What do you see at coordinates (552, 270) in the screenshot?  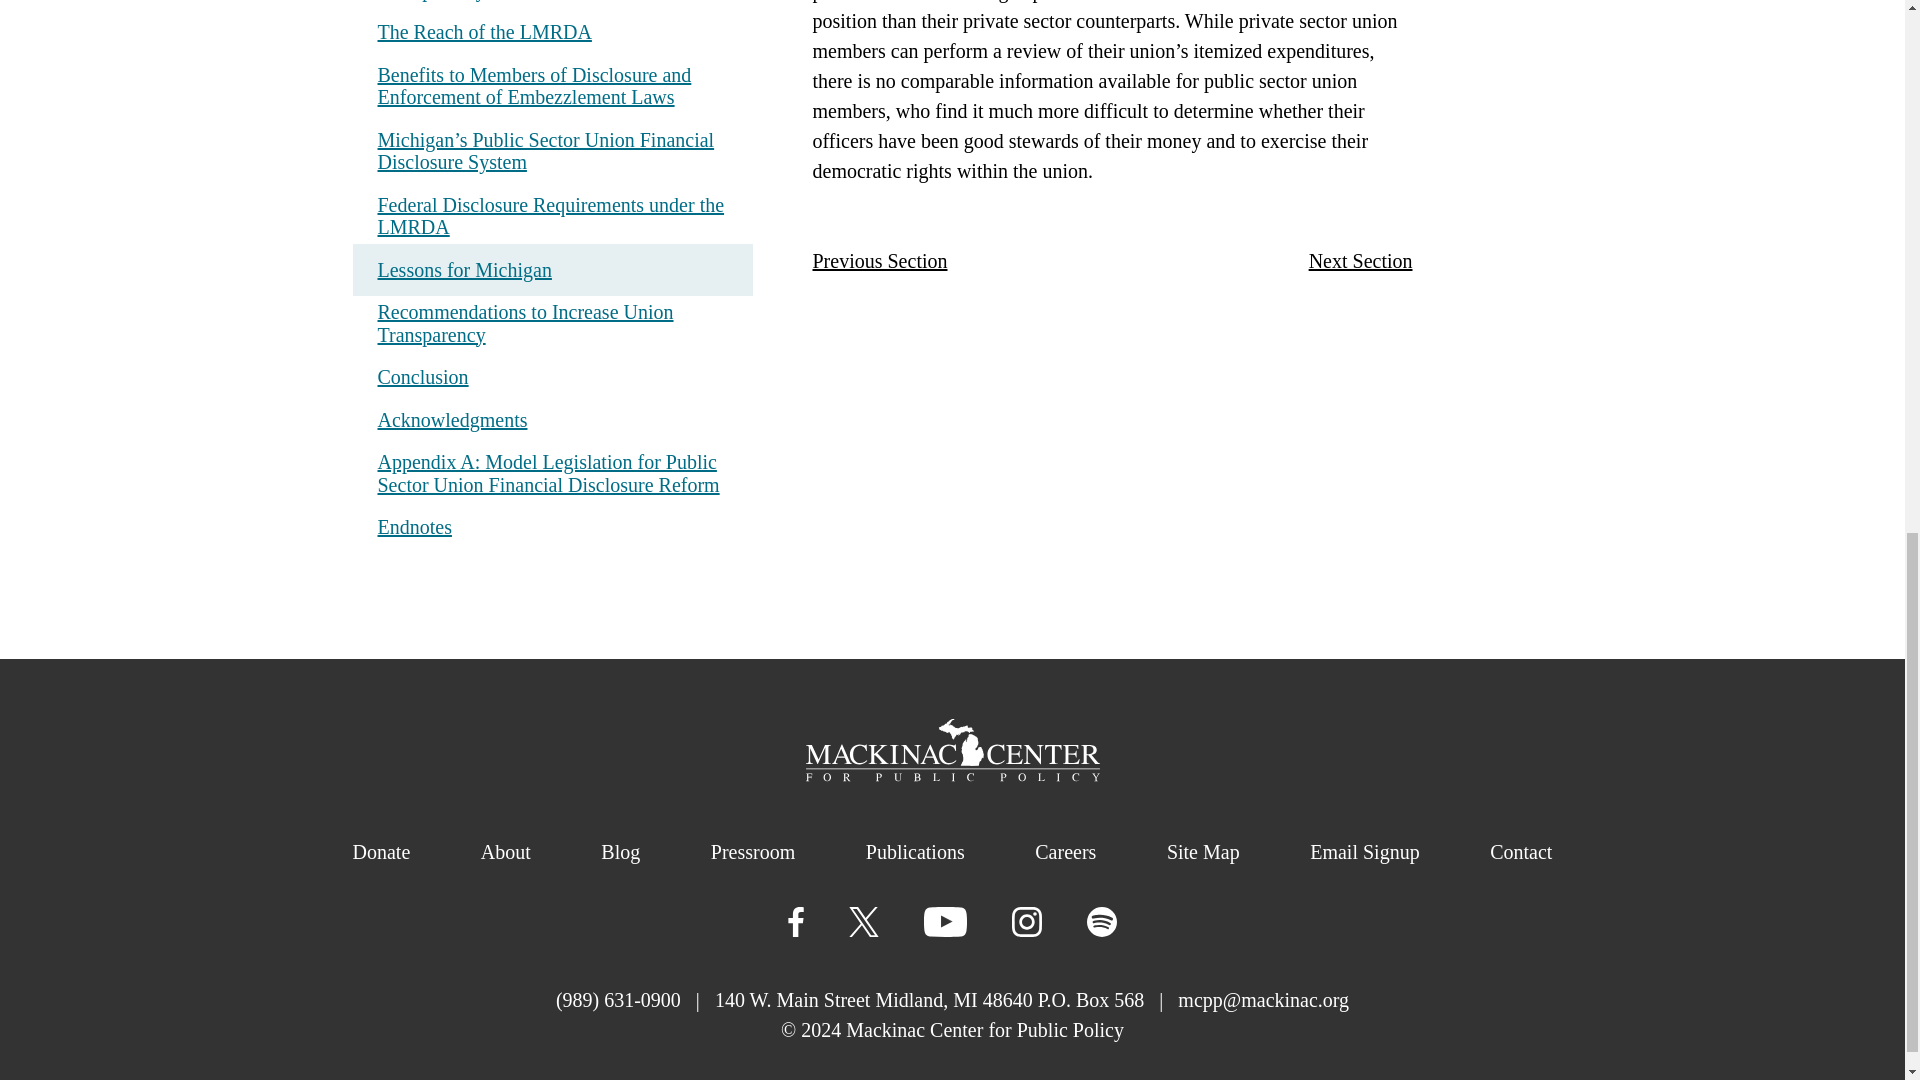 I see `Lessons for Michigan` at bounding box center [552, 270].